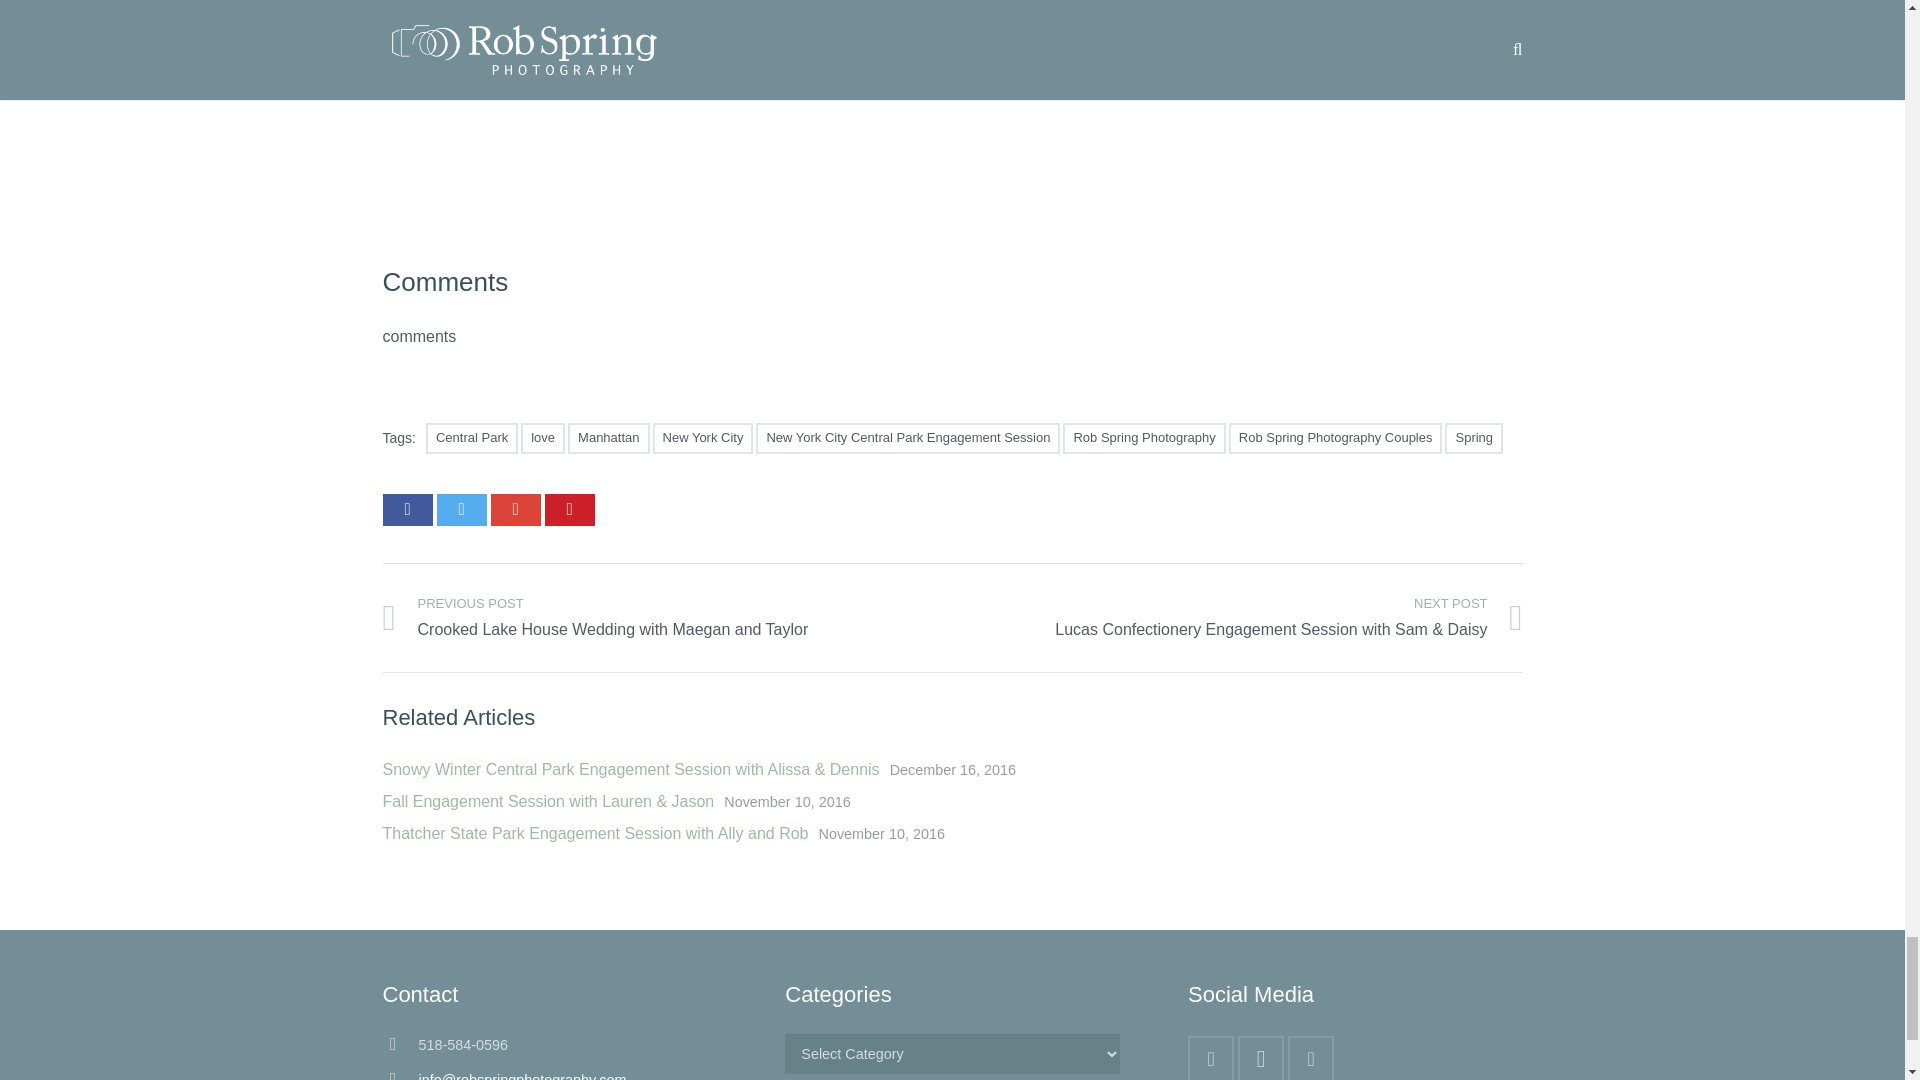 This screenshot has height=1080, width=1920. Describe the element at coordinates (472, 438) in the screenshot. I see `Central Park` at that location.